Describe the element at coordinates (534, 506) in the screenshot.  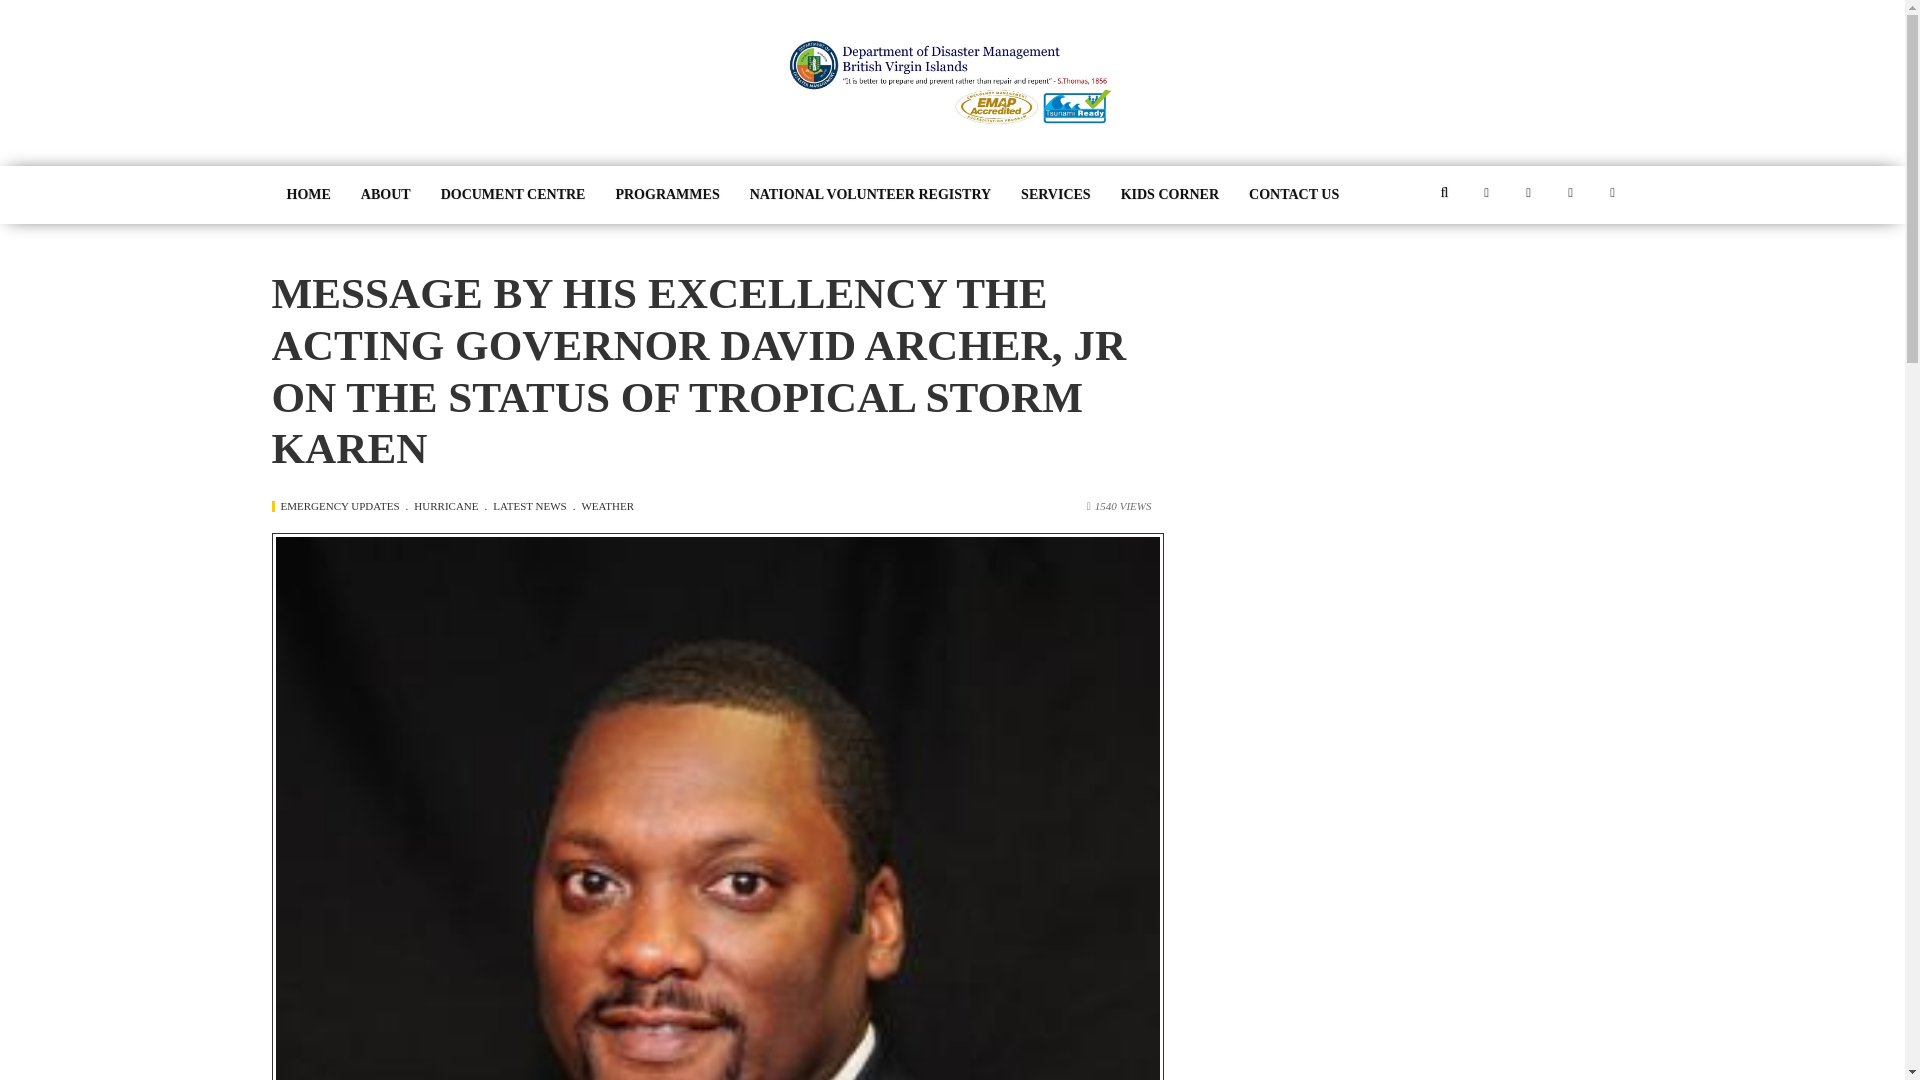
I see `Latest News` at that location.